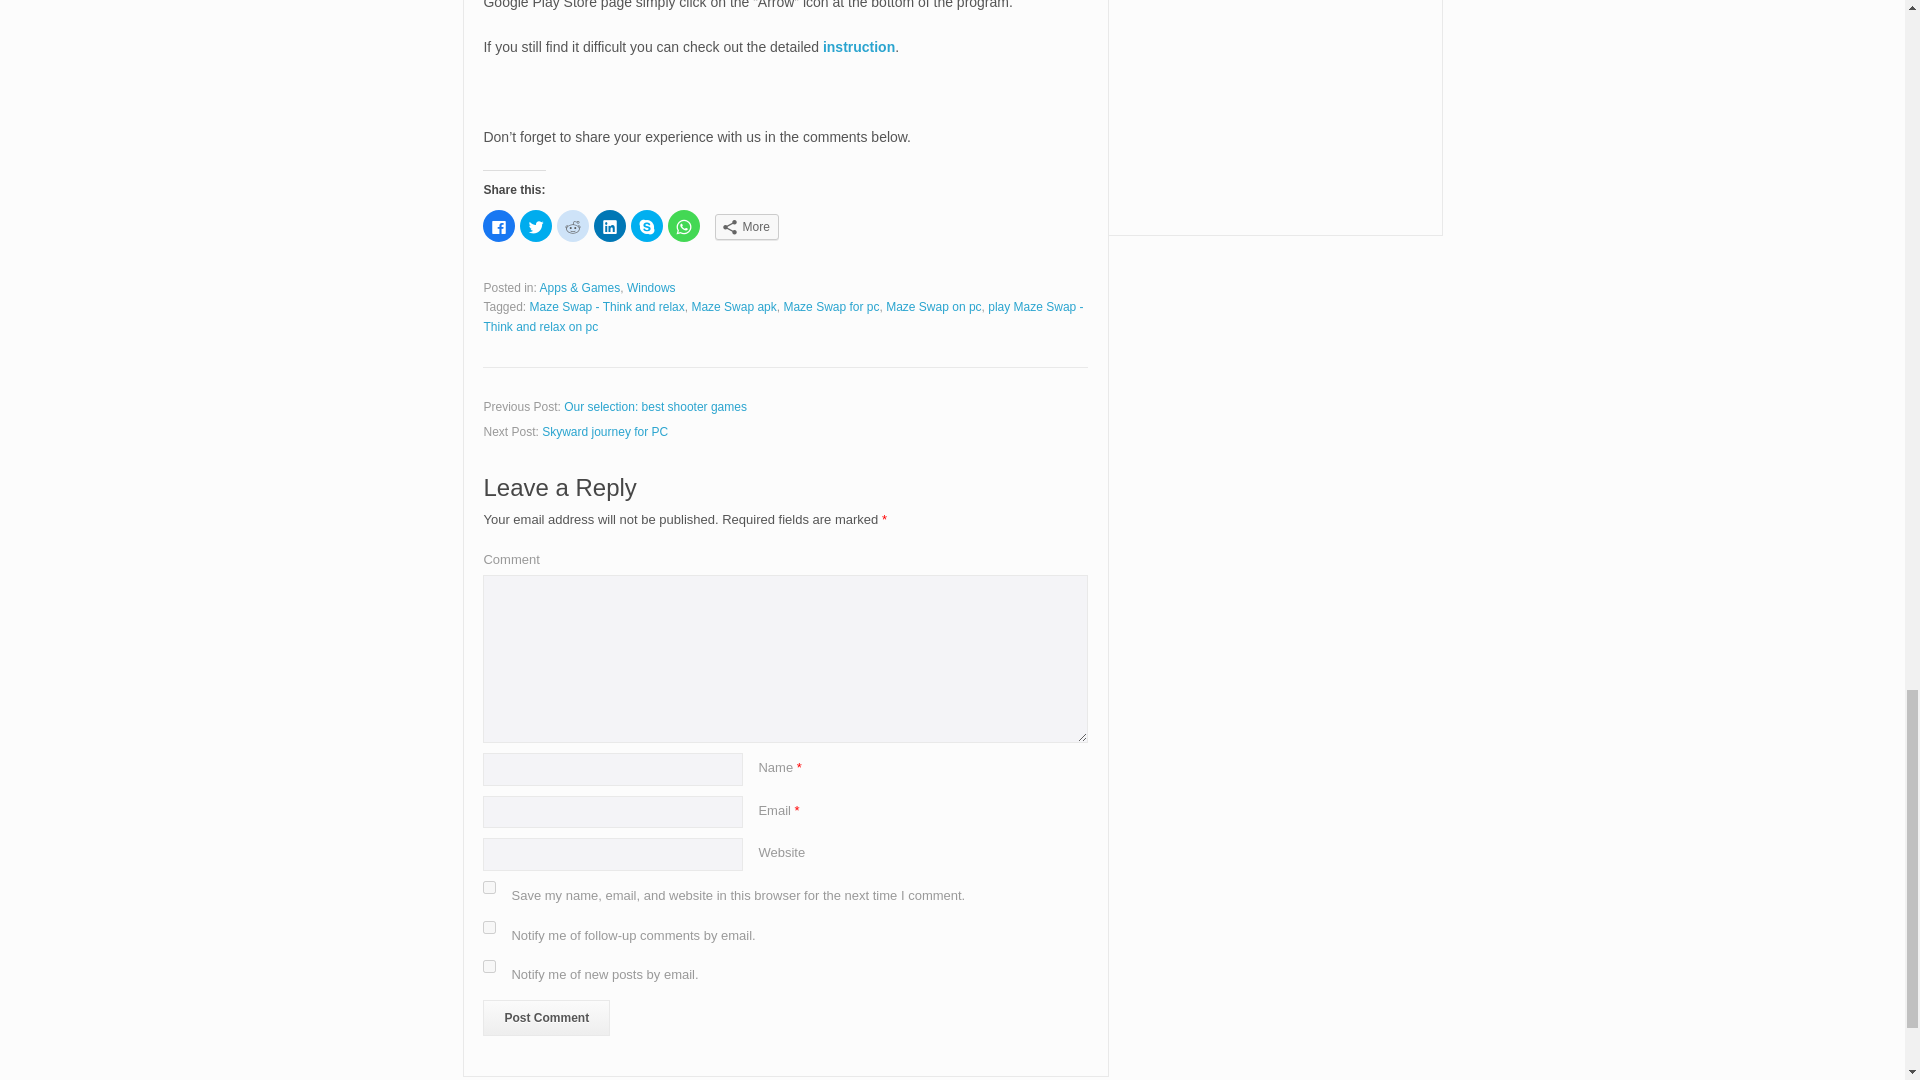 The height and width of the screenshot is (1080, 1920). Describe the element at coordinates (489, 928) in the screenshot. I see `subscribe` at that location.